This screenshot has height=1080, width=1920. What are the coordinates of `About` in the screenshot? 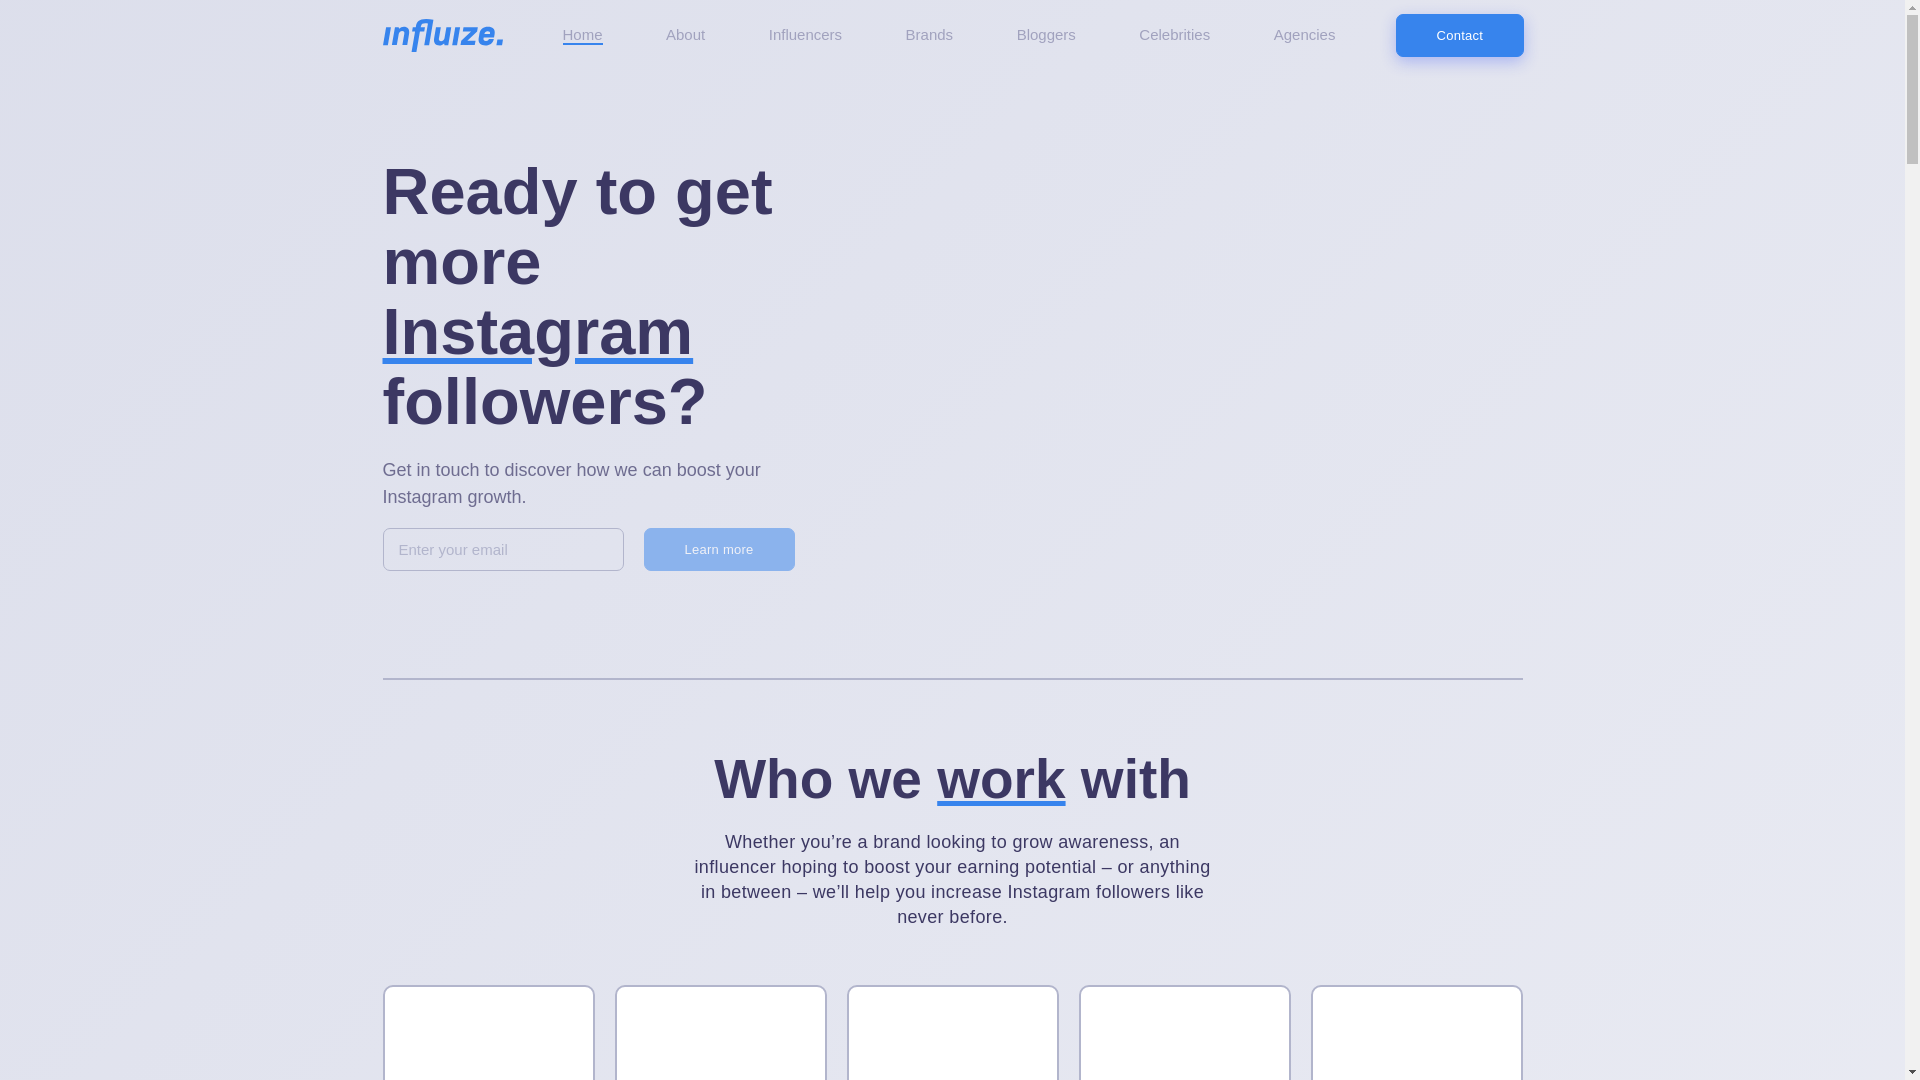 It's located at (685, 35).